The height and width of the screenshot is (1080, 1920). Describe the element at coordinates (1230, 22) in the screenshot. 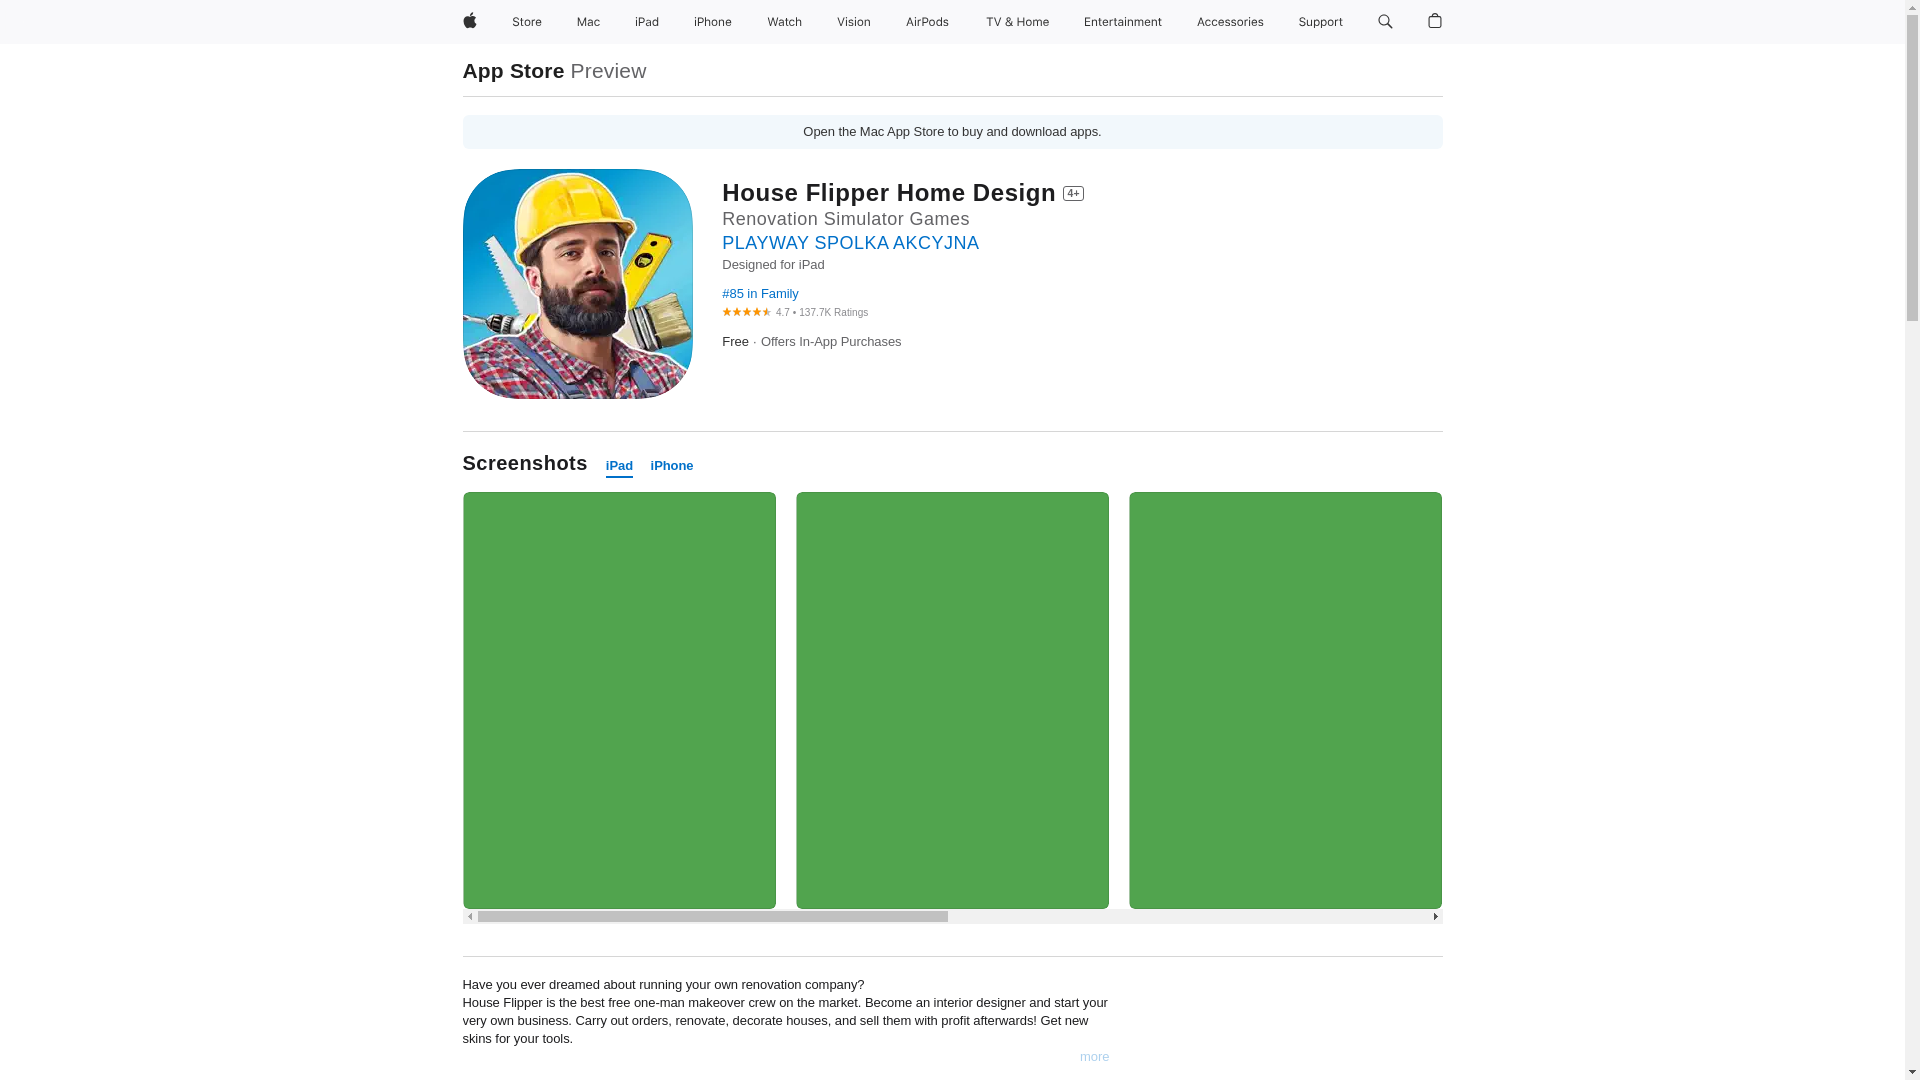

I see `Accessories` at that location.